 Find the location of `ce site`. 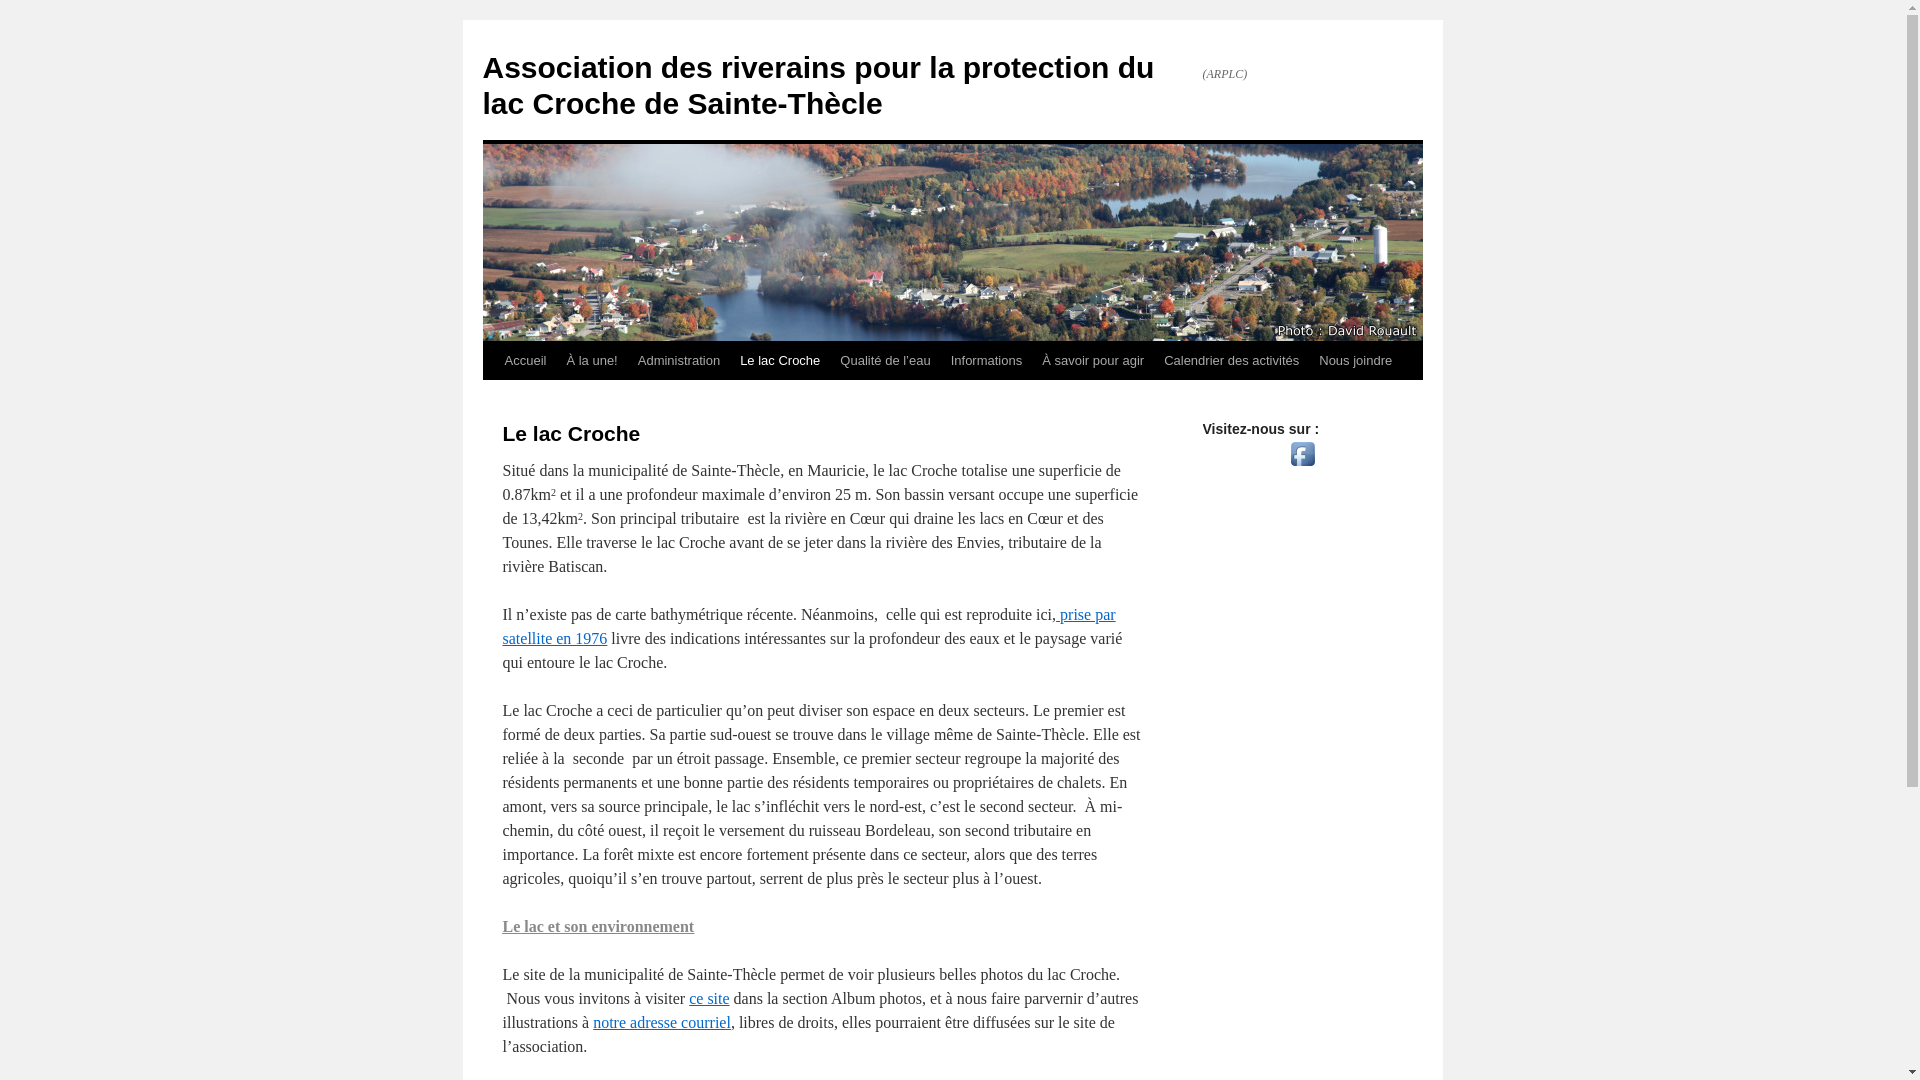

ce site is located at coordinates (709, 998).